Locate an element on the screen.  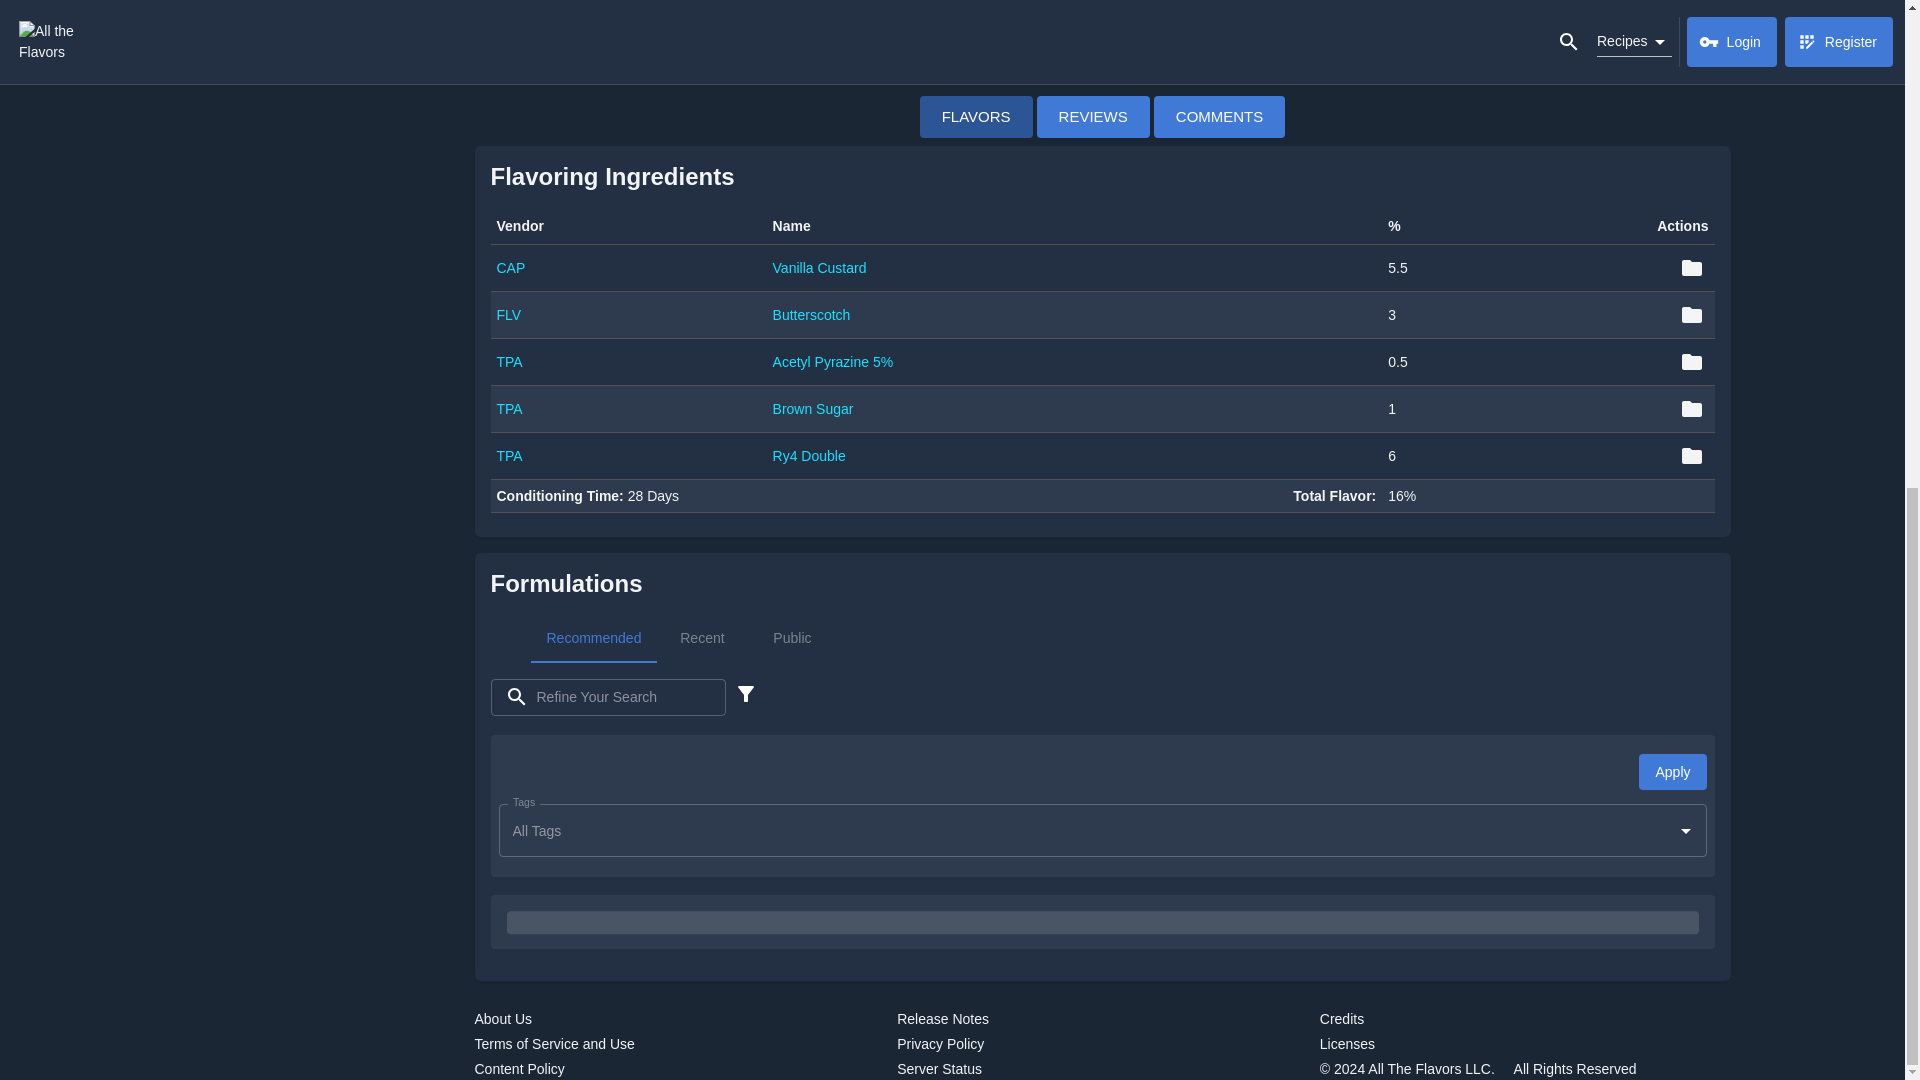
REVIEWS is located at coordinates (976, 116).